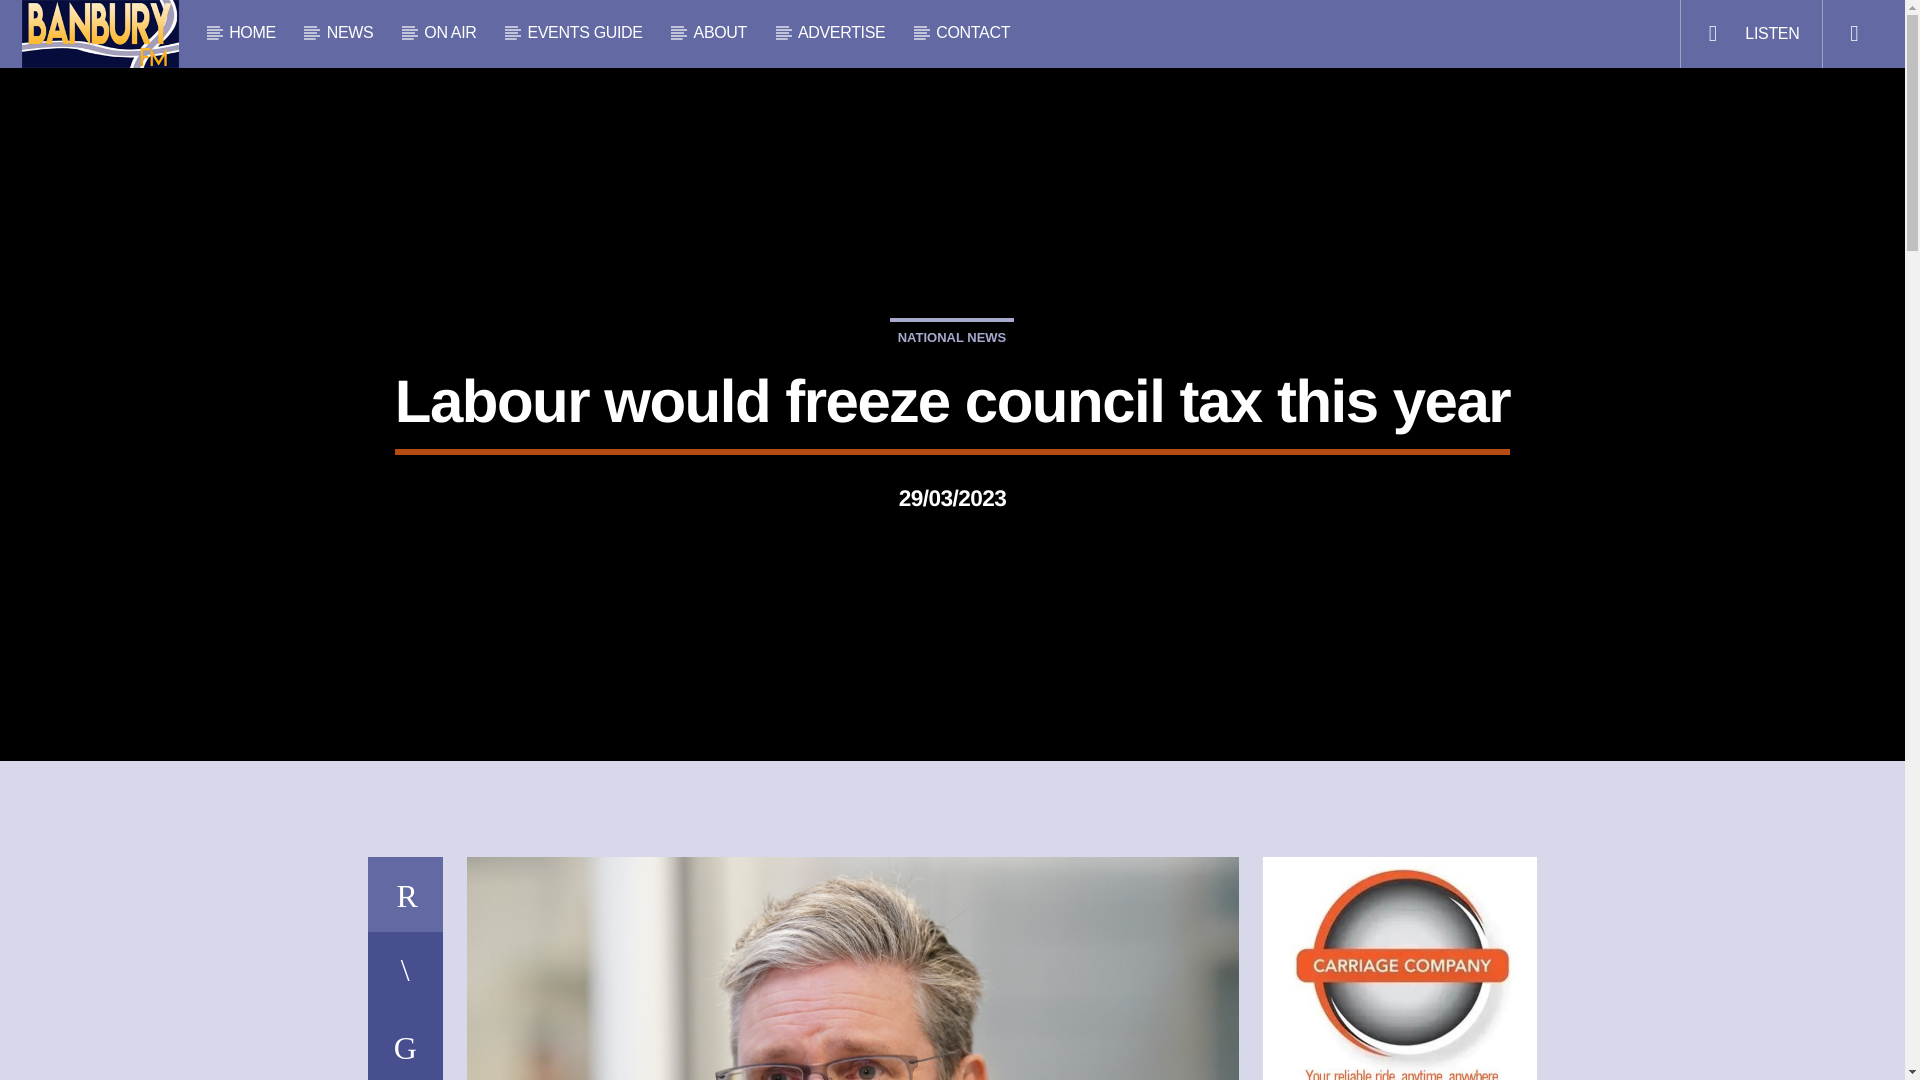  Describe the element at coordinates (349, 32) in the screenshot. I see `NEWS` at that location.